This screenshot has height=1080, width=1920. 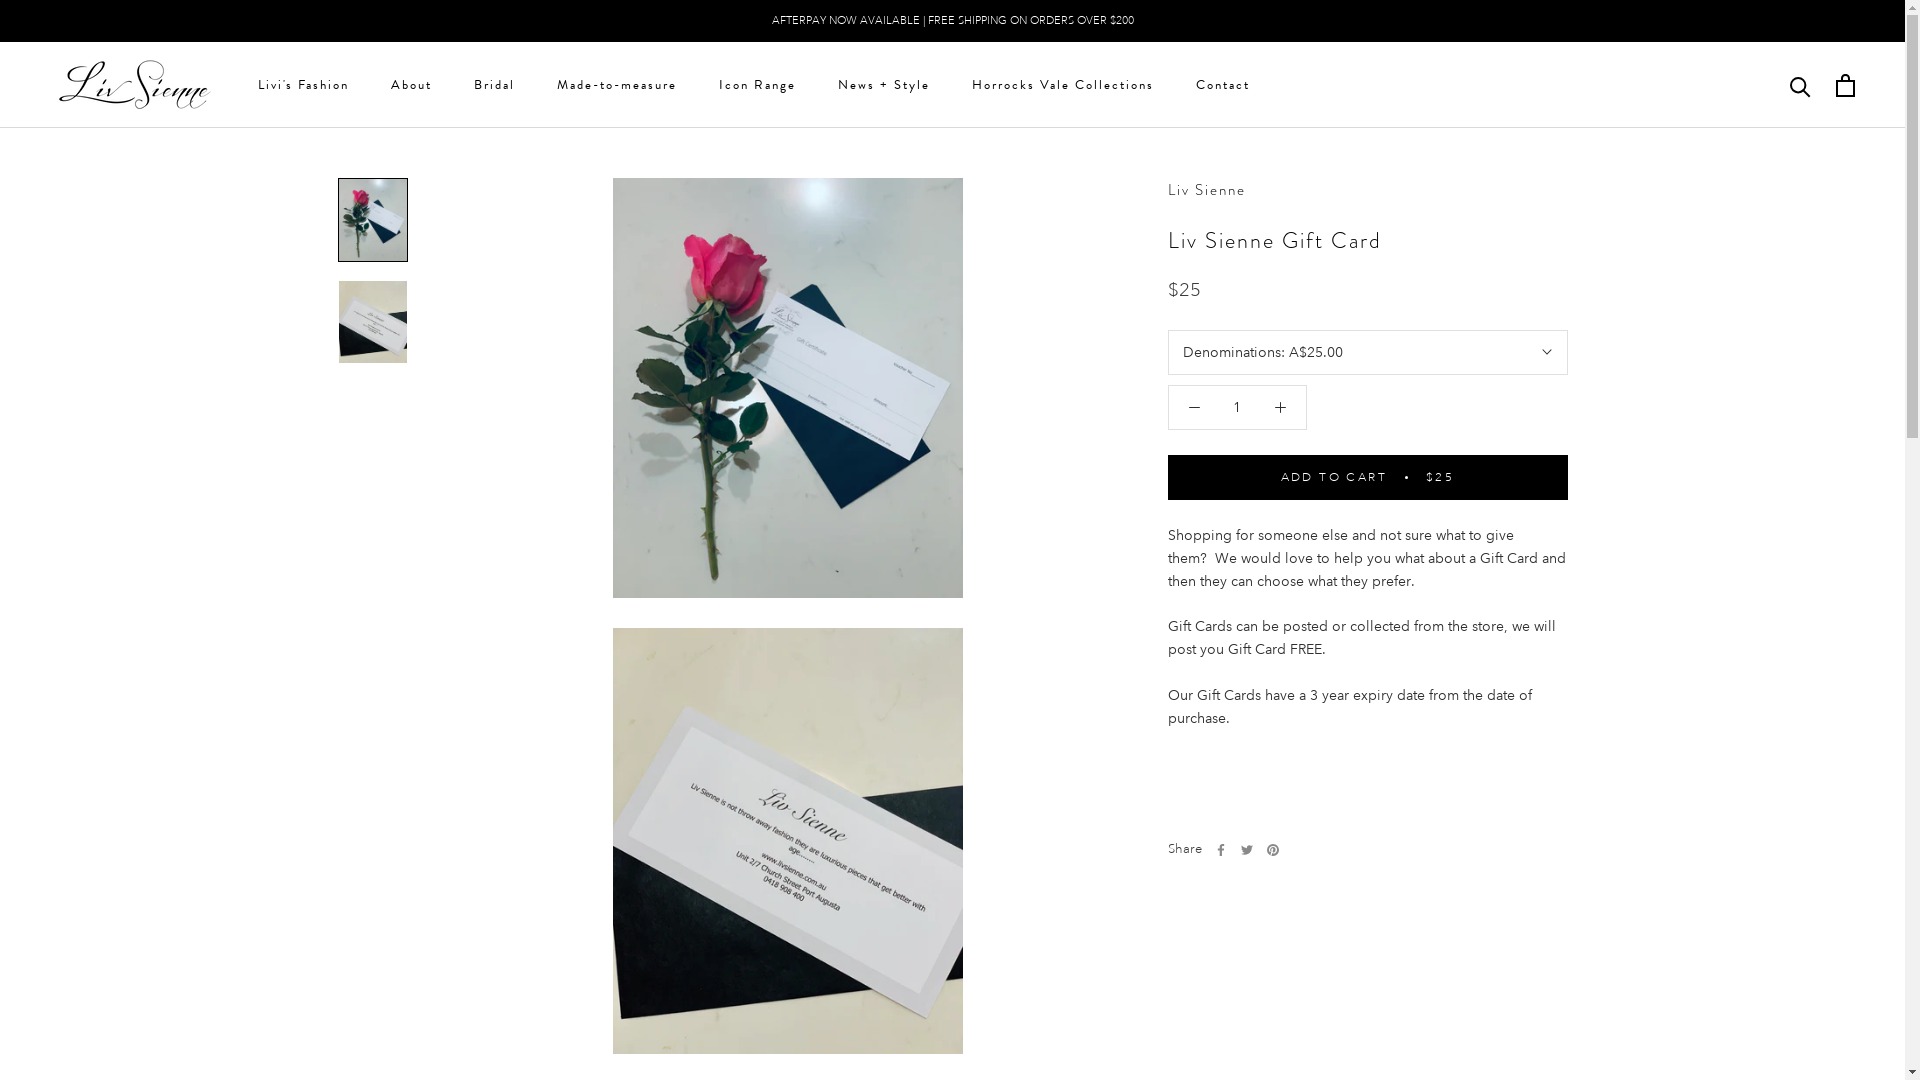 I want to click on Livi's Fashion, so click(x=304, y=85).